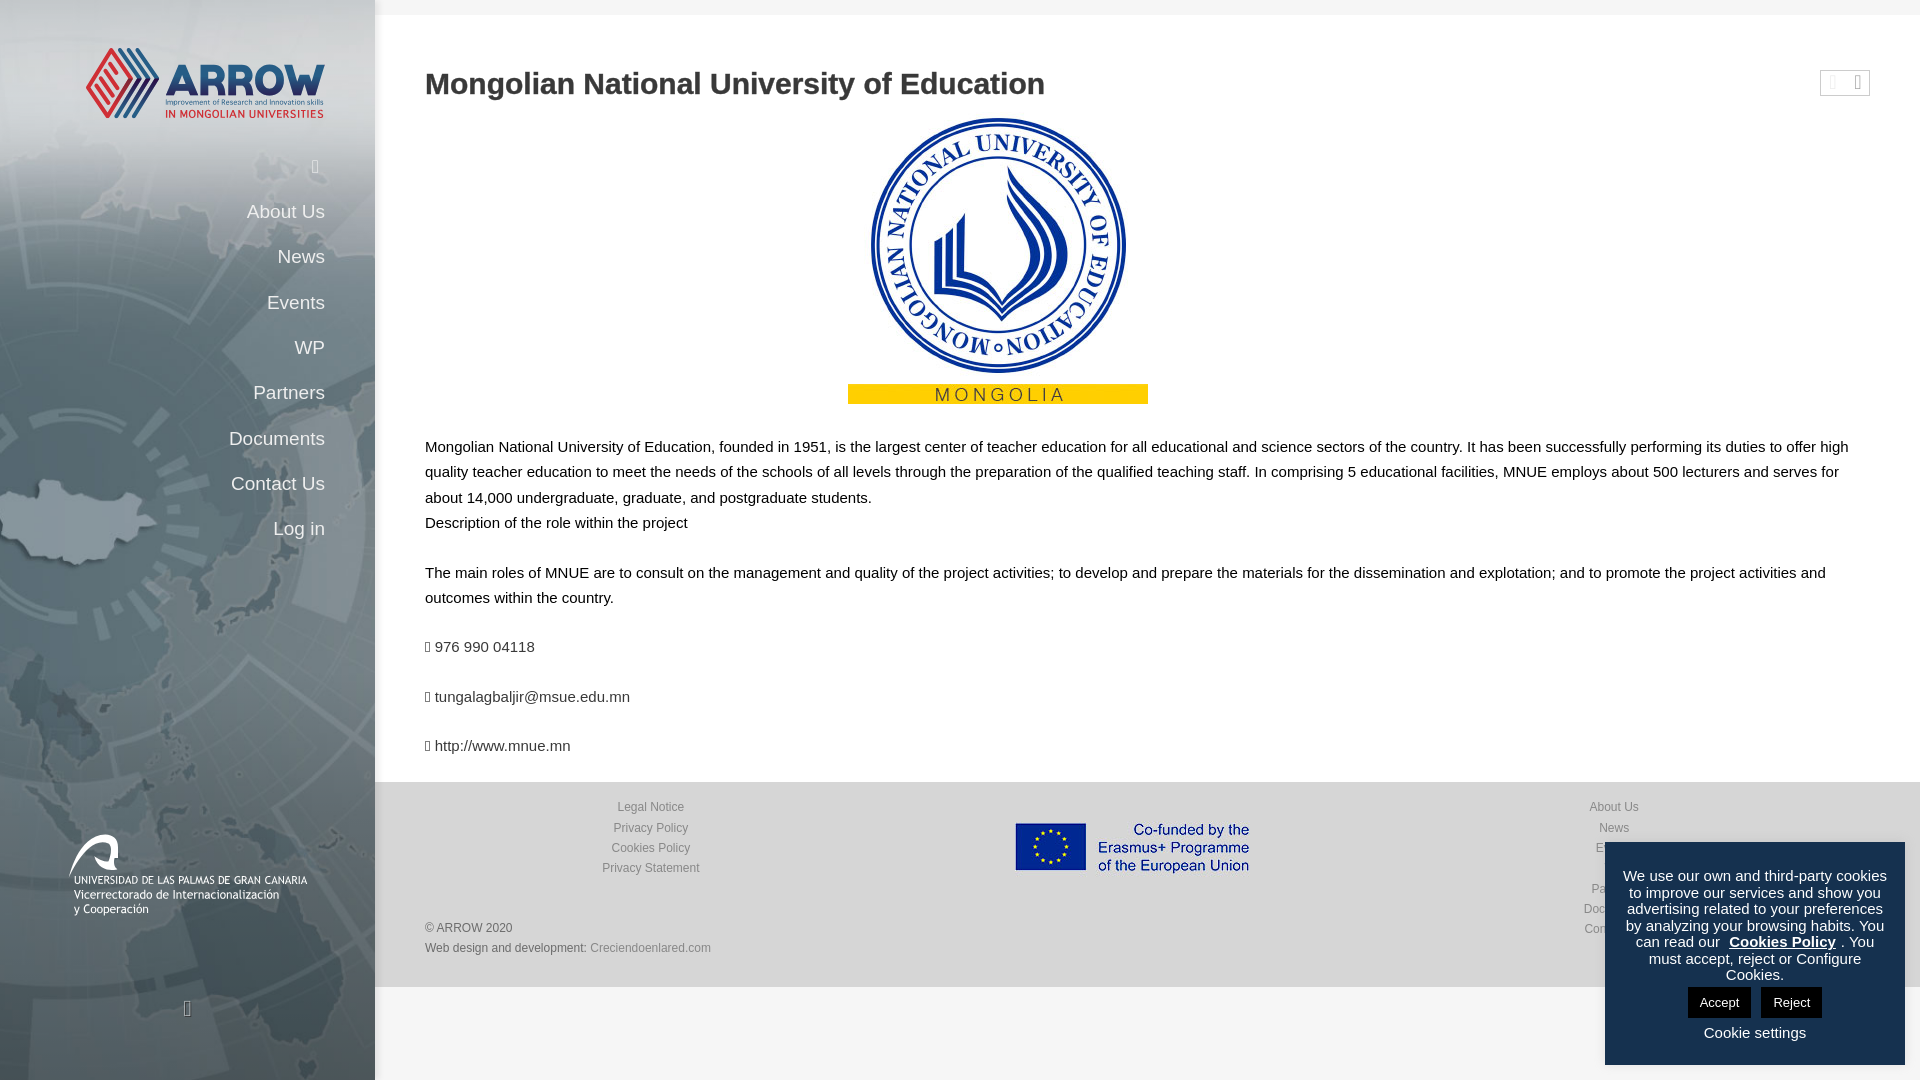  Describe the element at coordinates (1613, 807) in the screenshot. I see `About Us` at that location.